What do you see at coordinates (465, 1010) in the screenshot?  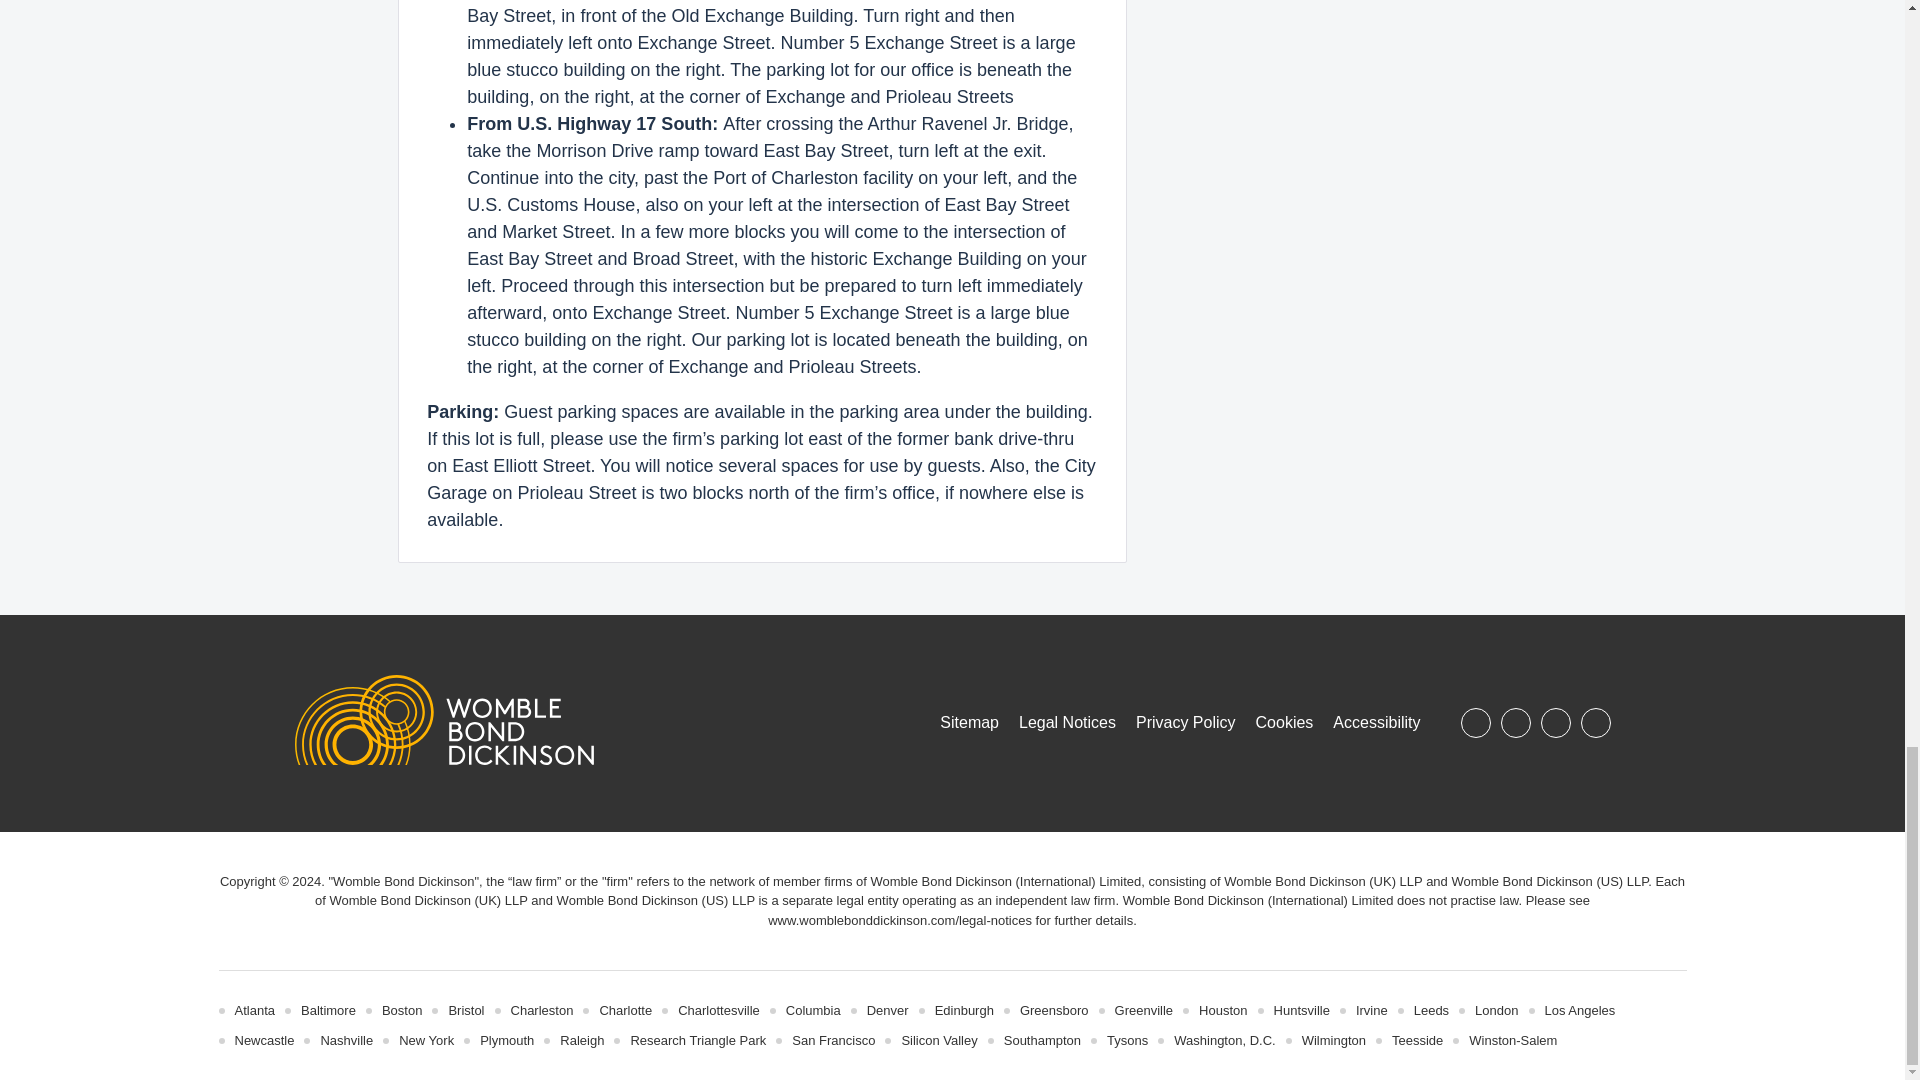 I see `Bristol` at bounding box center [465, 1010].